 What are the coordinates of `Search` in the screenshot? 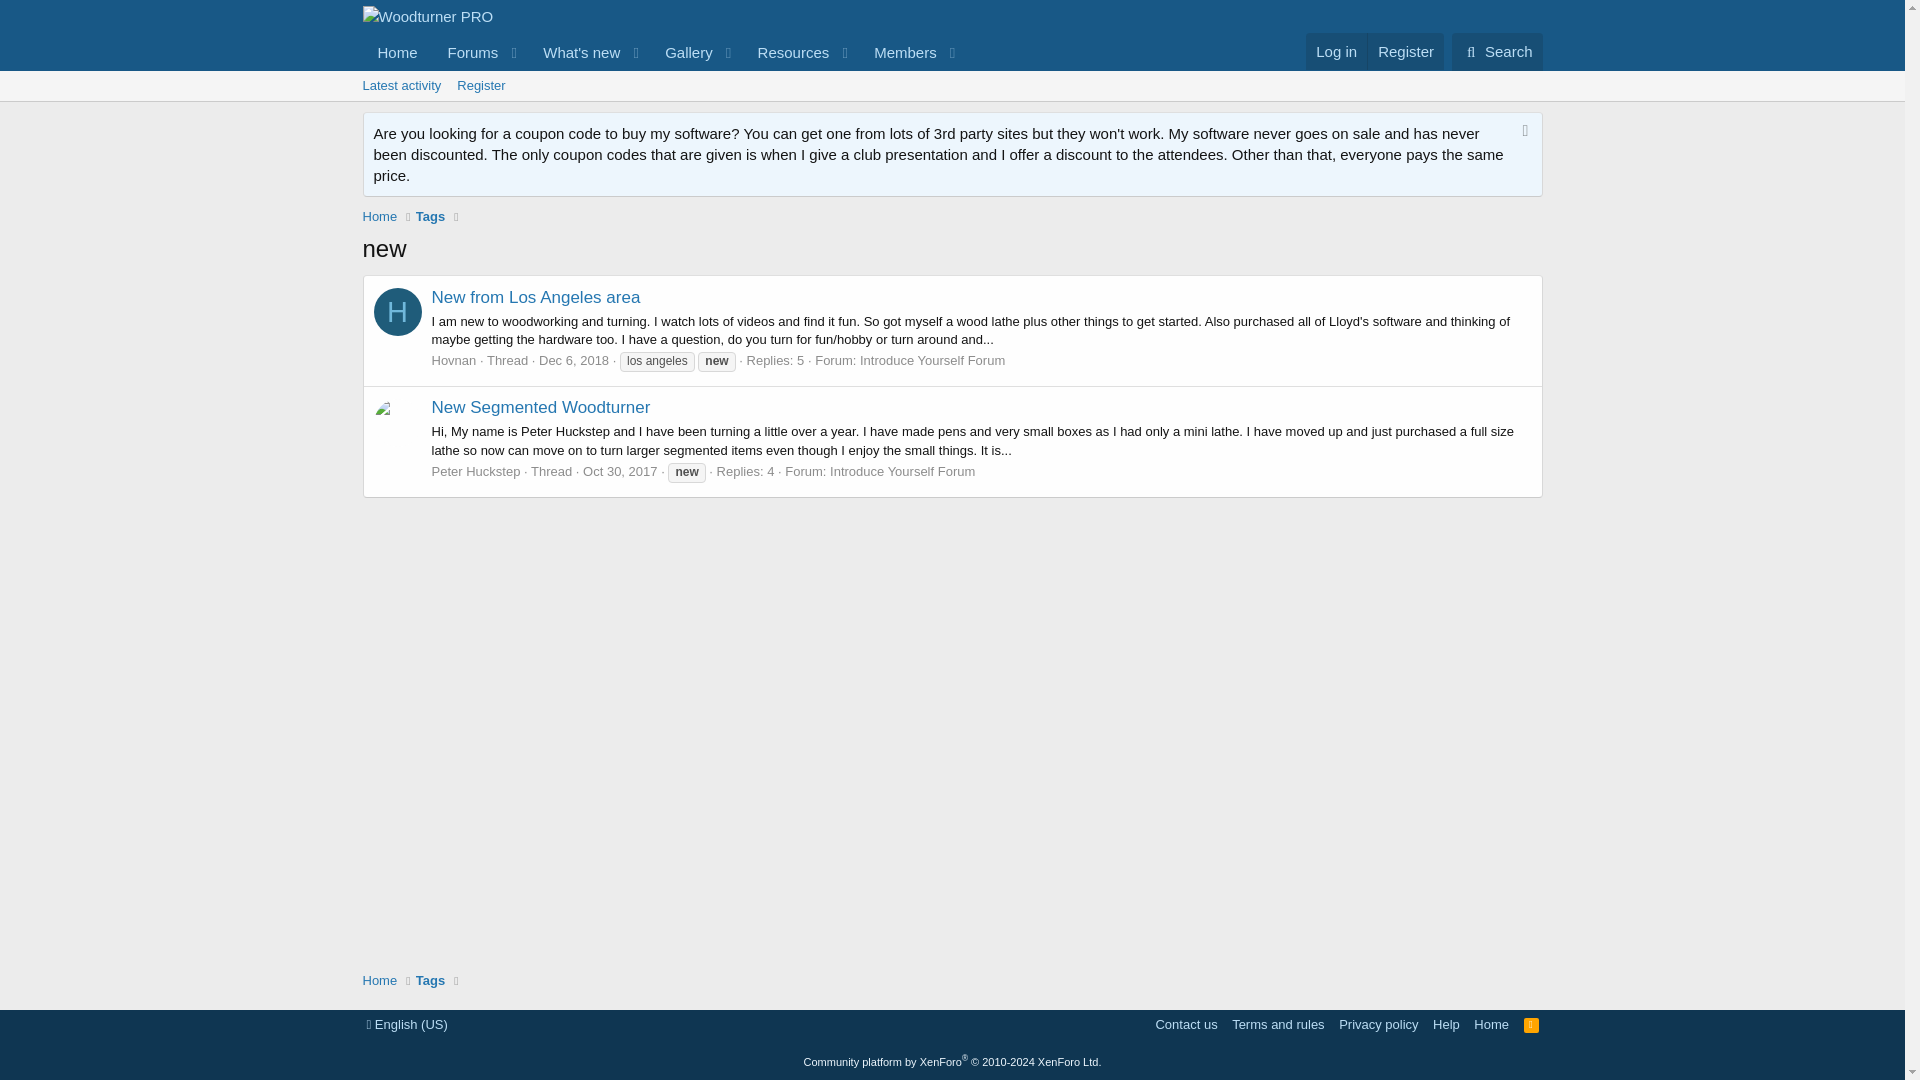 It's located at (480, 86).